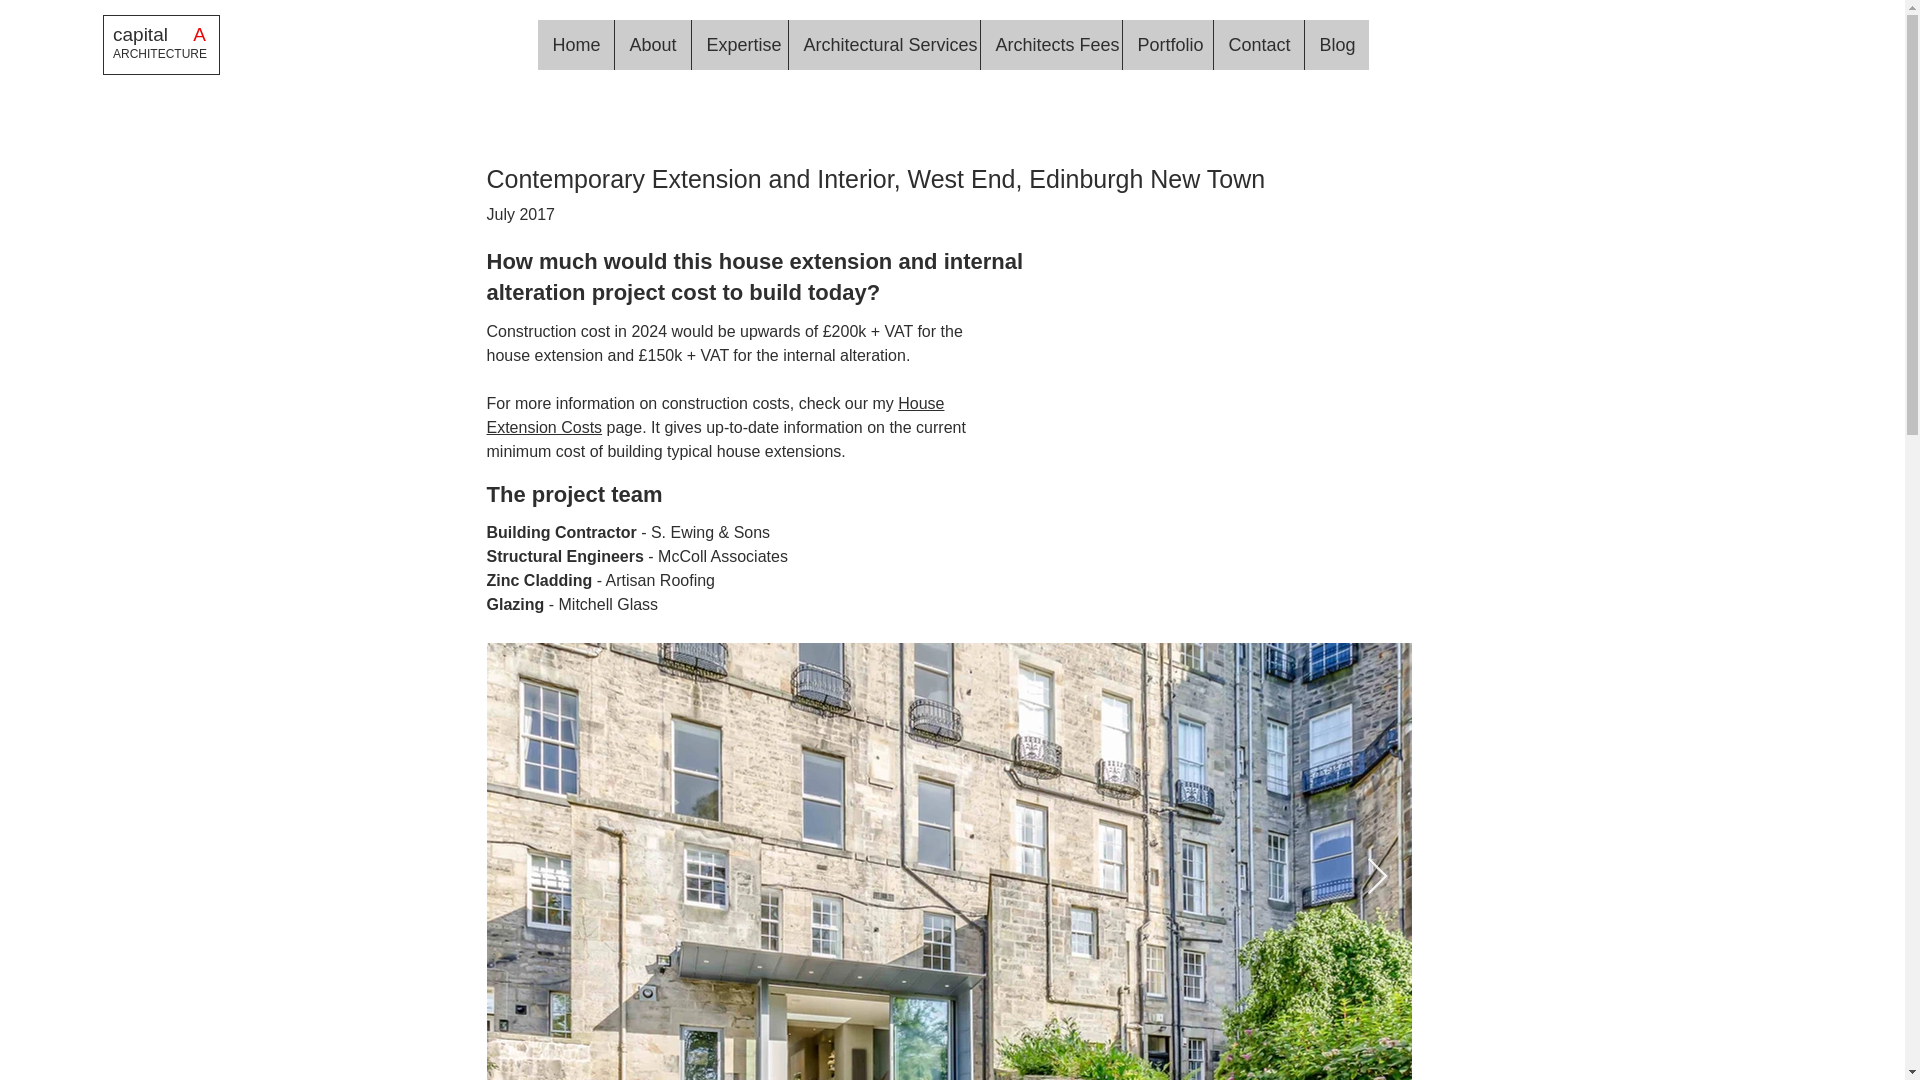  I want to click on Architectural Services, so click(883, 45).